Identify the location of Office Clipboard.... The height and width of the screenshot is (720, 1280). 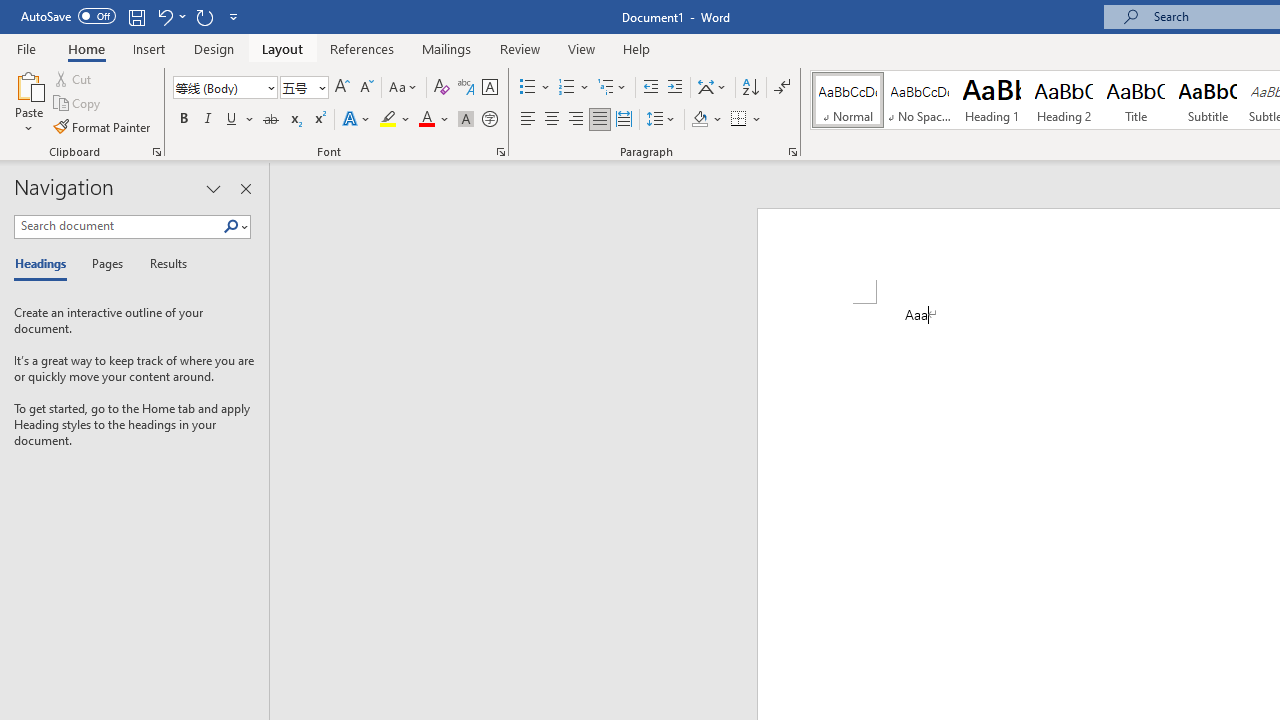
(156, 152).